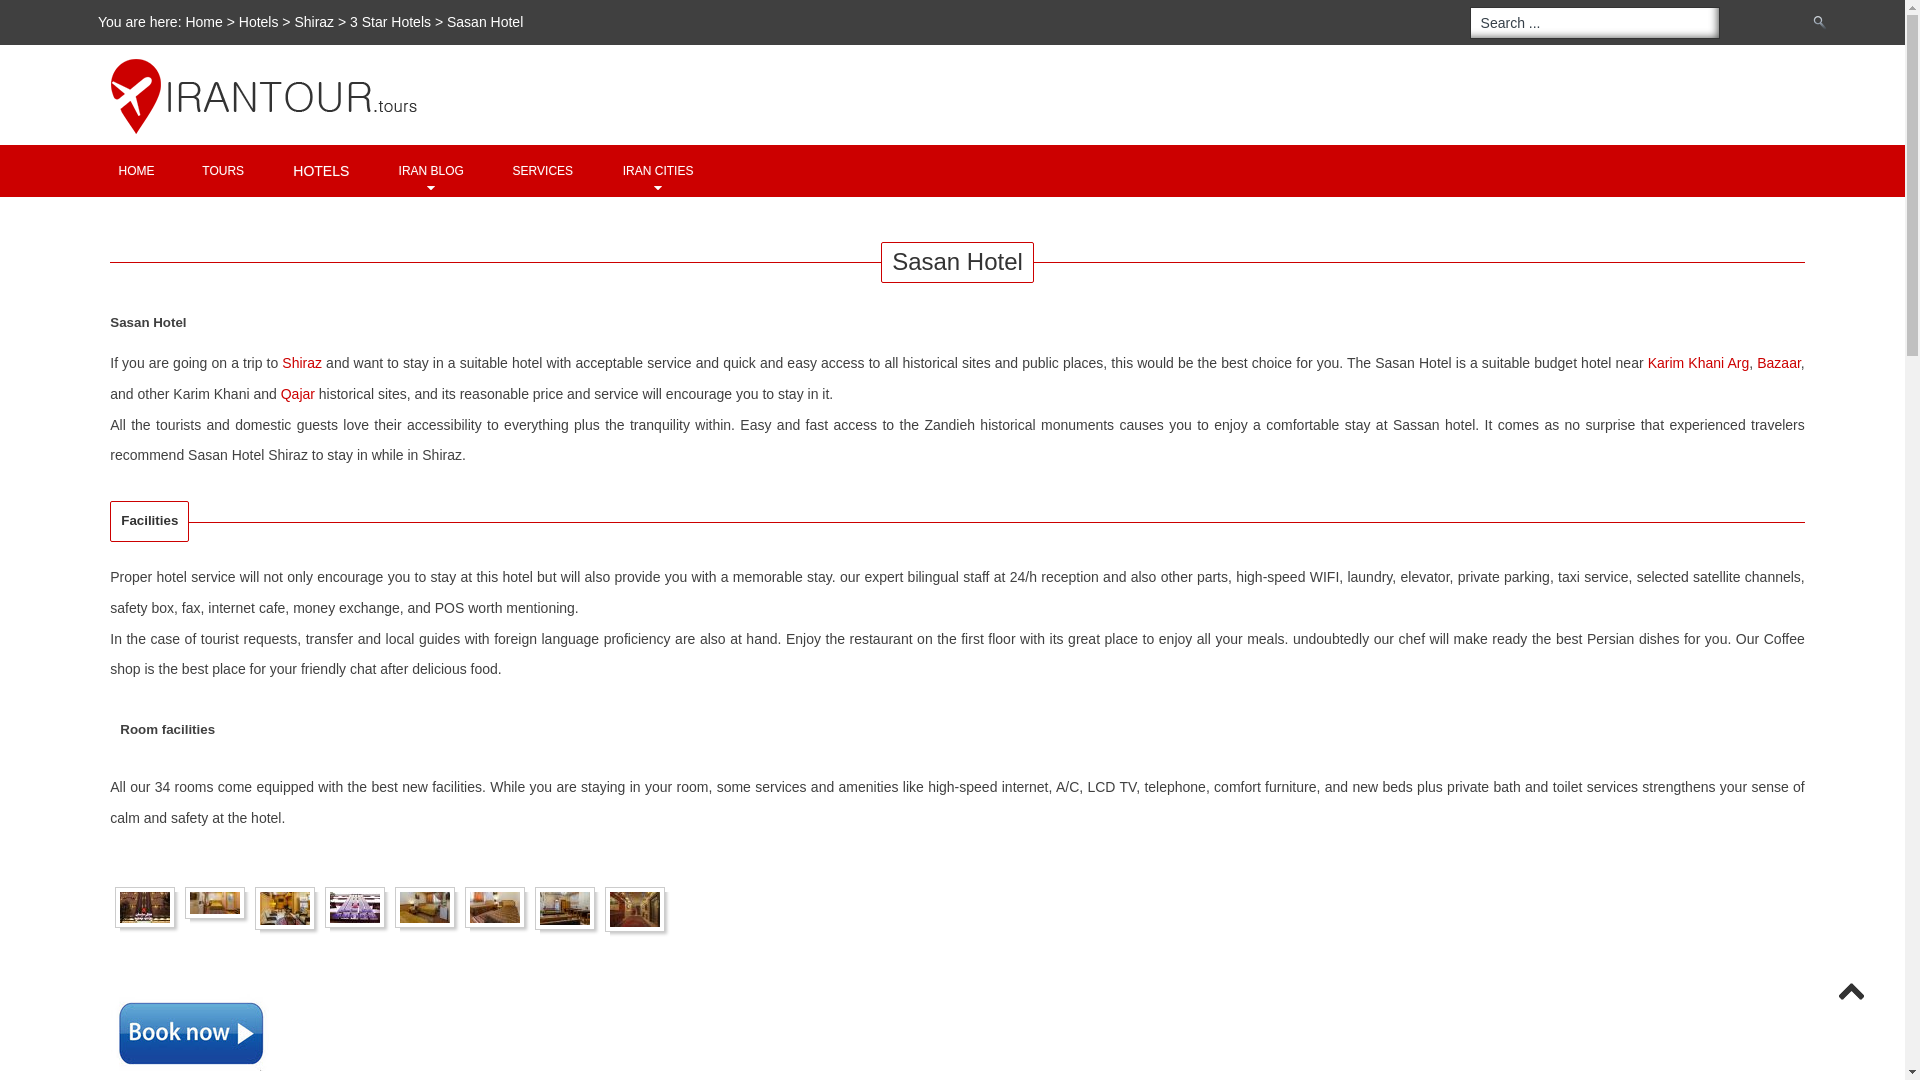 The height and width of the screenshot is (1080, 1920). What do you see at coordinates (204, 22) in the screenshot?
I see `Home` at bounding box center [204, 22].